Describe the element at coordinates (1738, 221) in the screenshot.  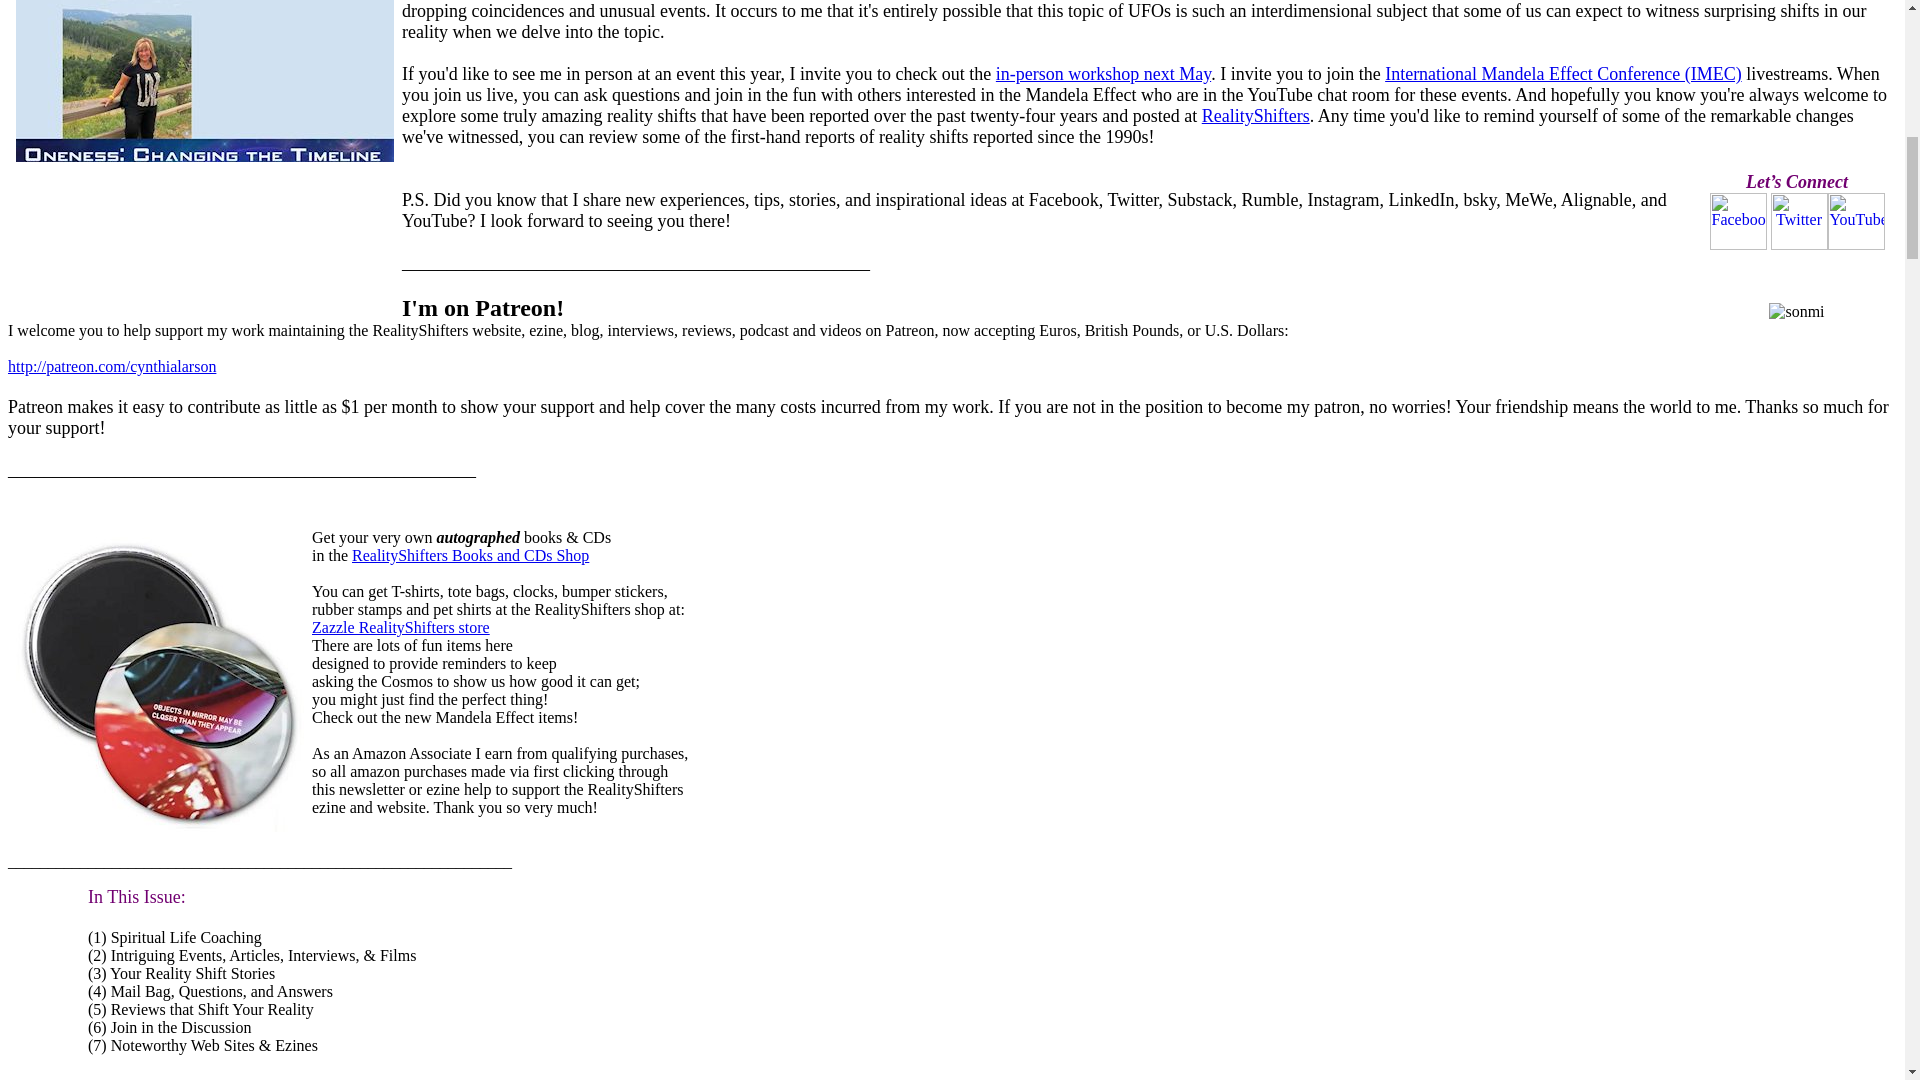
I see `Facebook` at that location.